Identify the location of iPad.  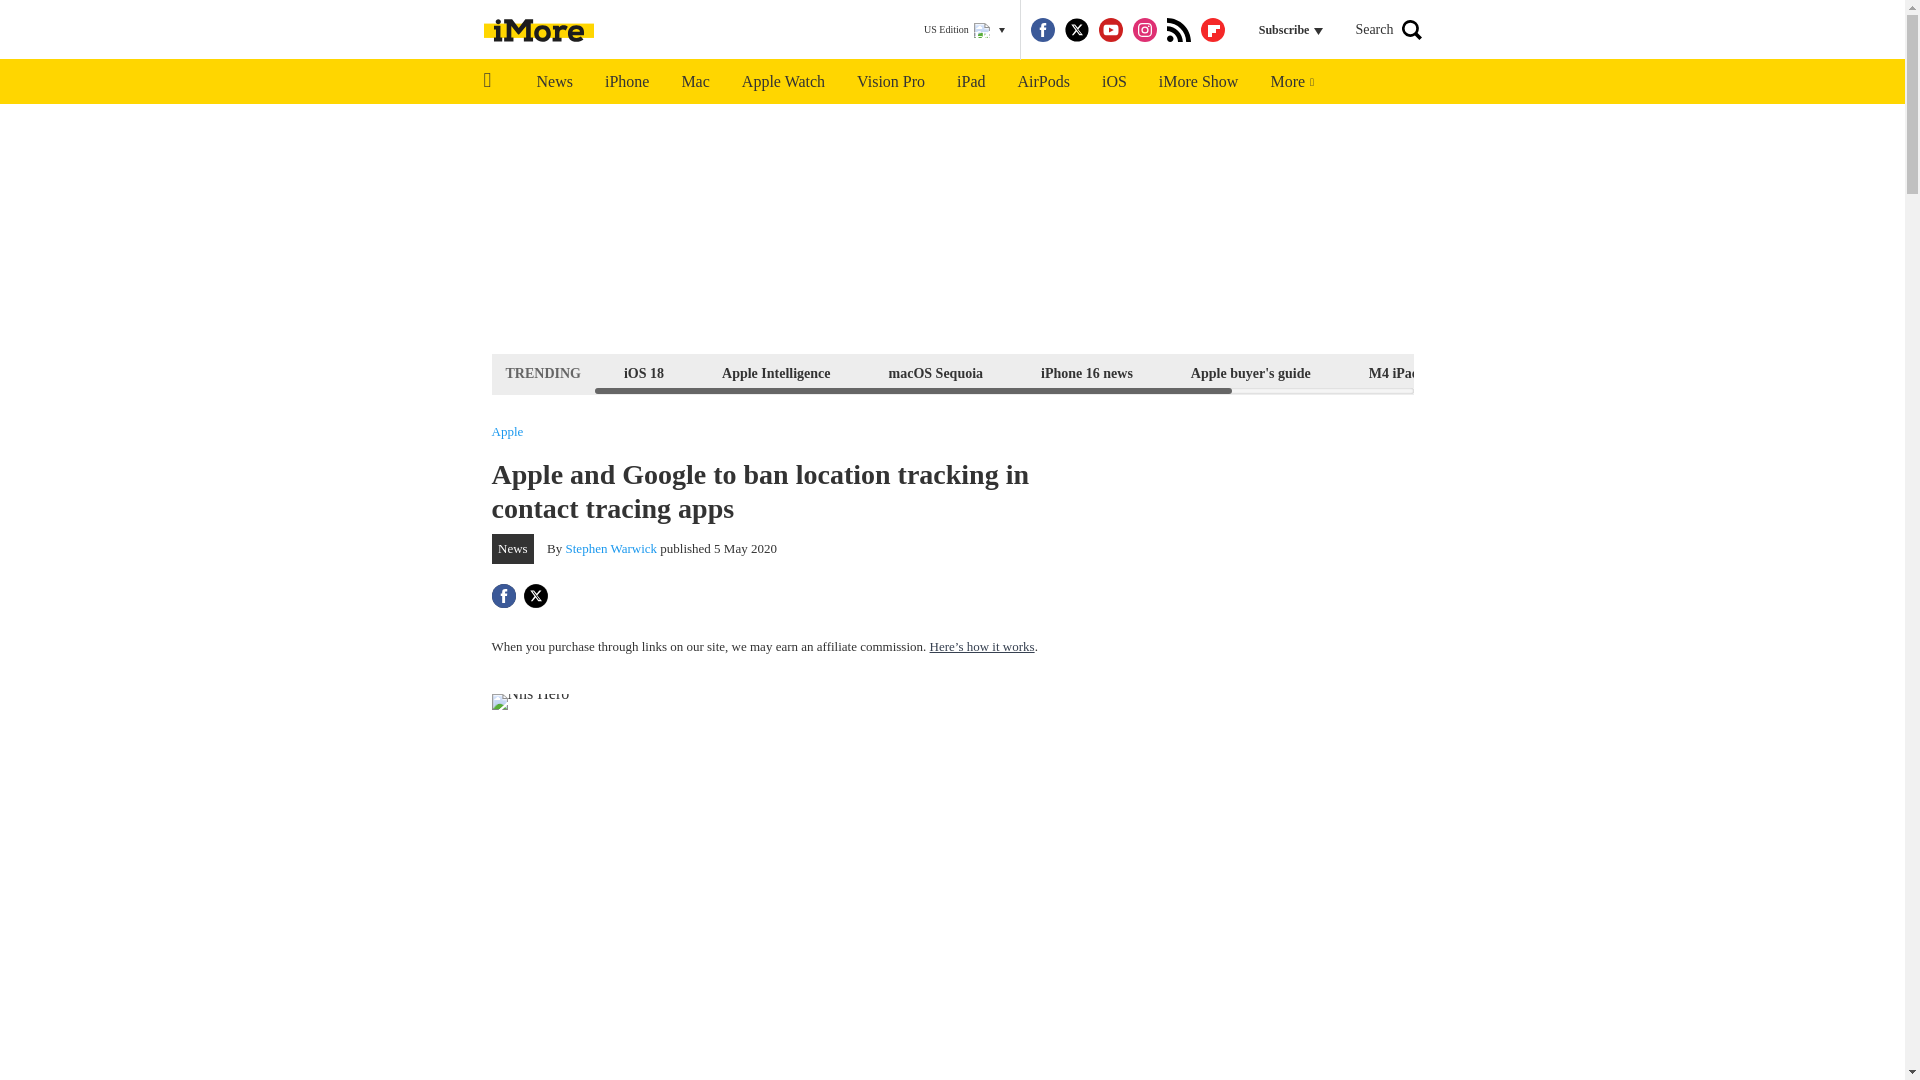
(970, 82).